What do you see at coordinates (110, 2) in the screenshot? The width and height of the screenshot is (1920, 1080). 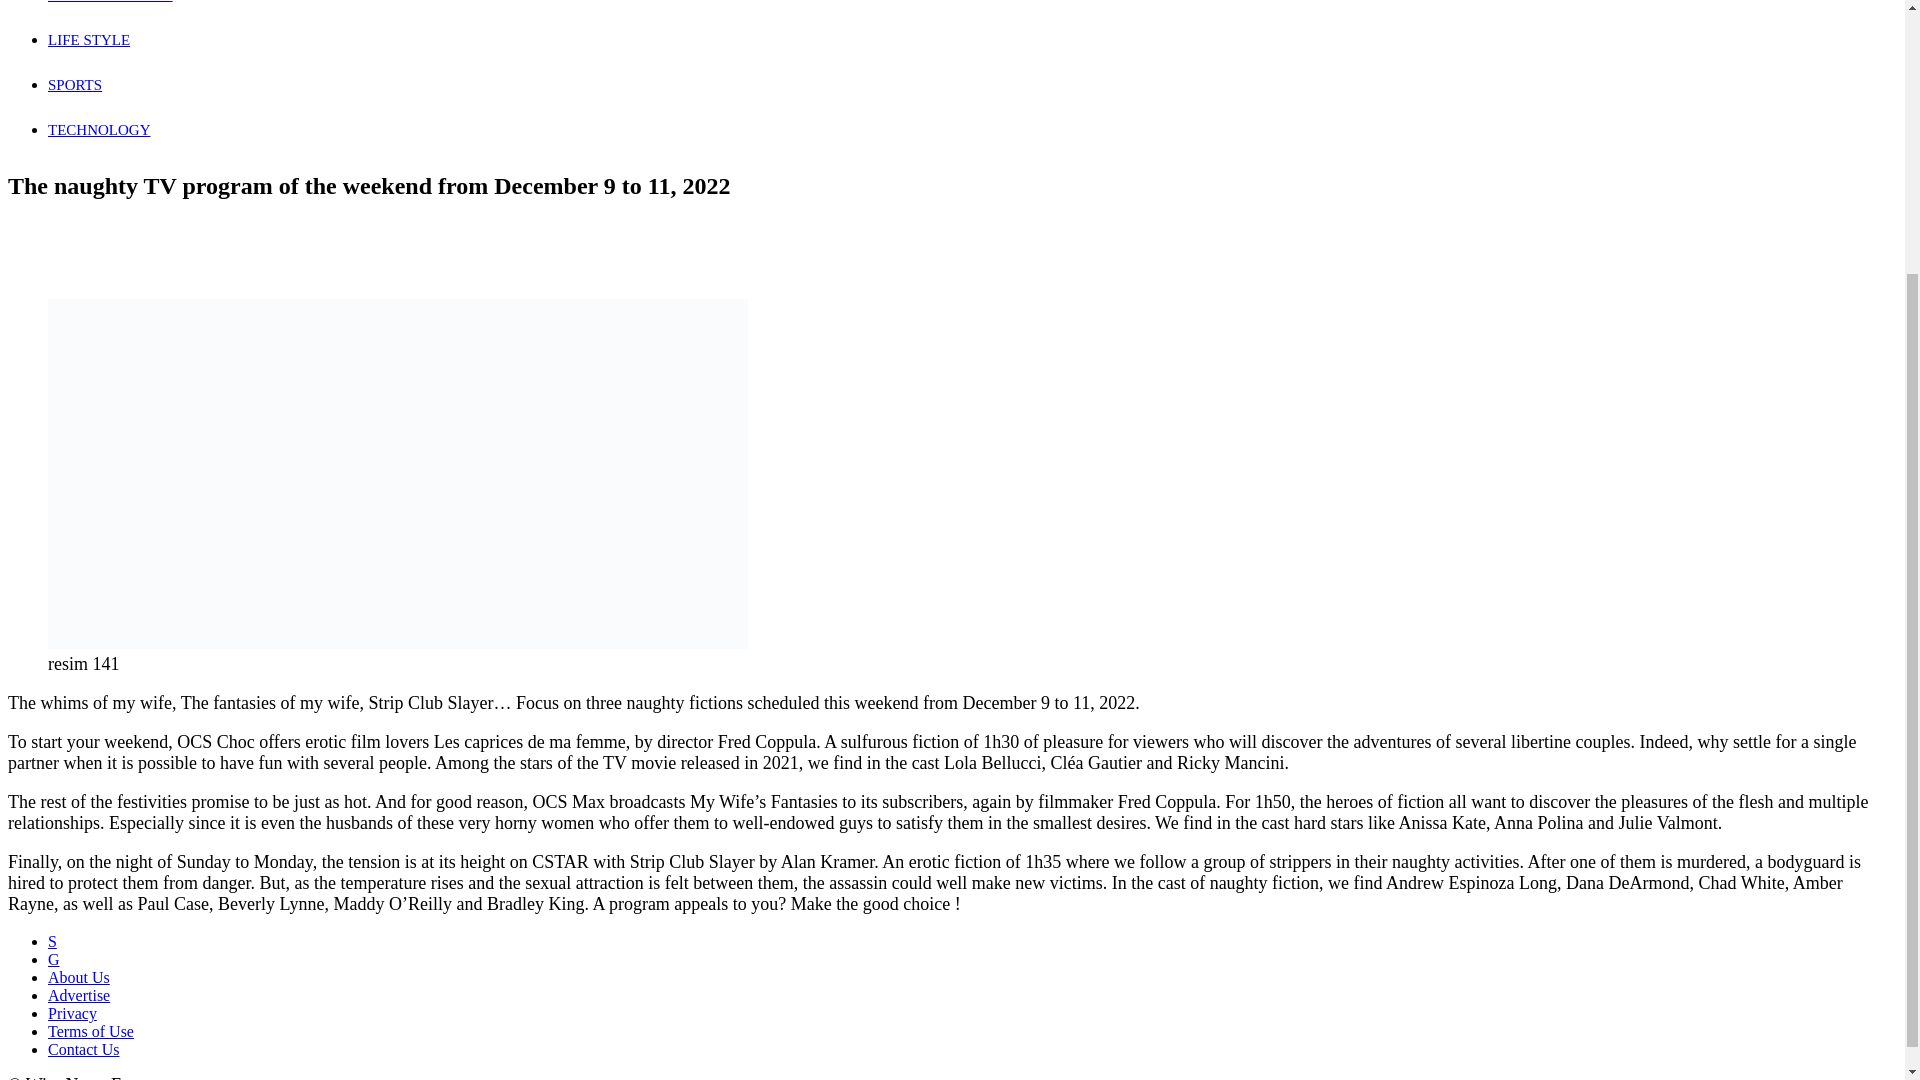 I see `ENTERTAINMENT` at bounding box center [110, 2].